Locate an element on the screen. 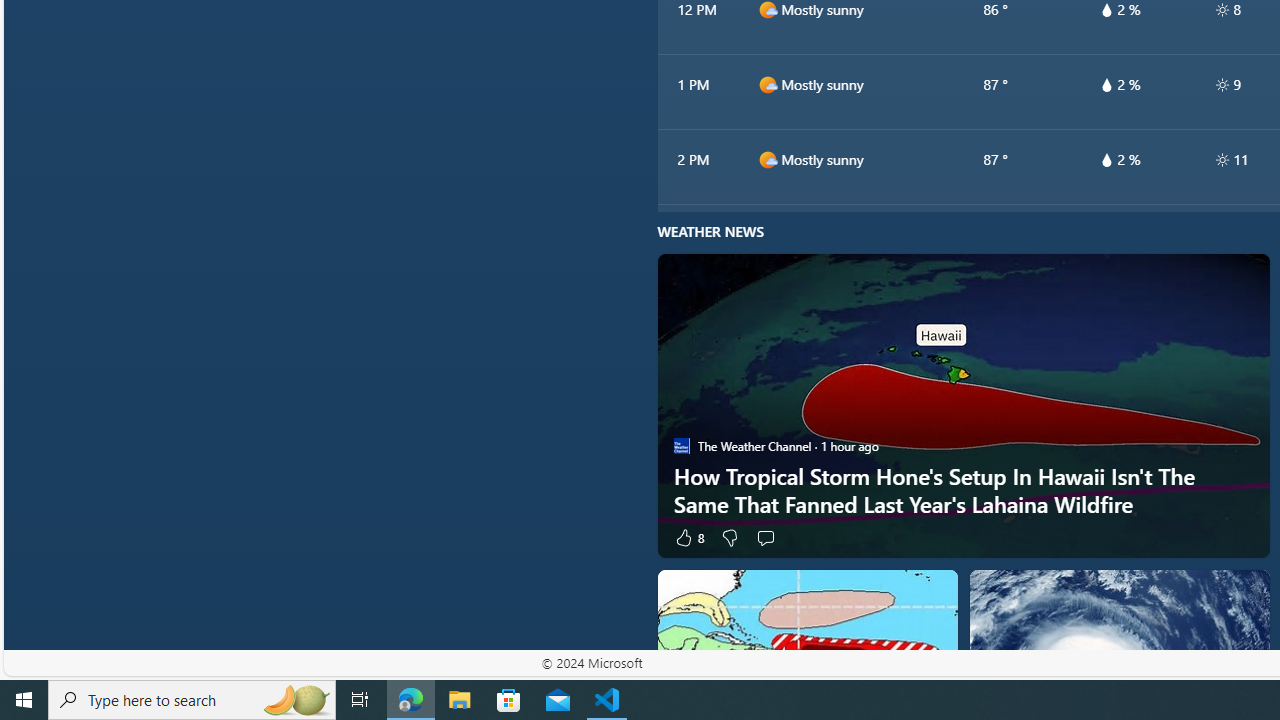  d1000 is located at coordinates (767, 159).